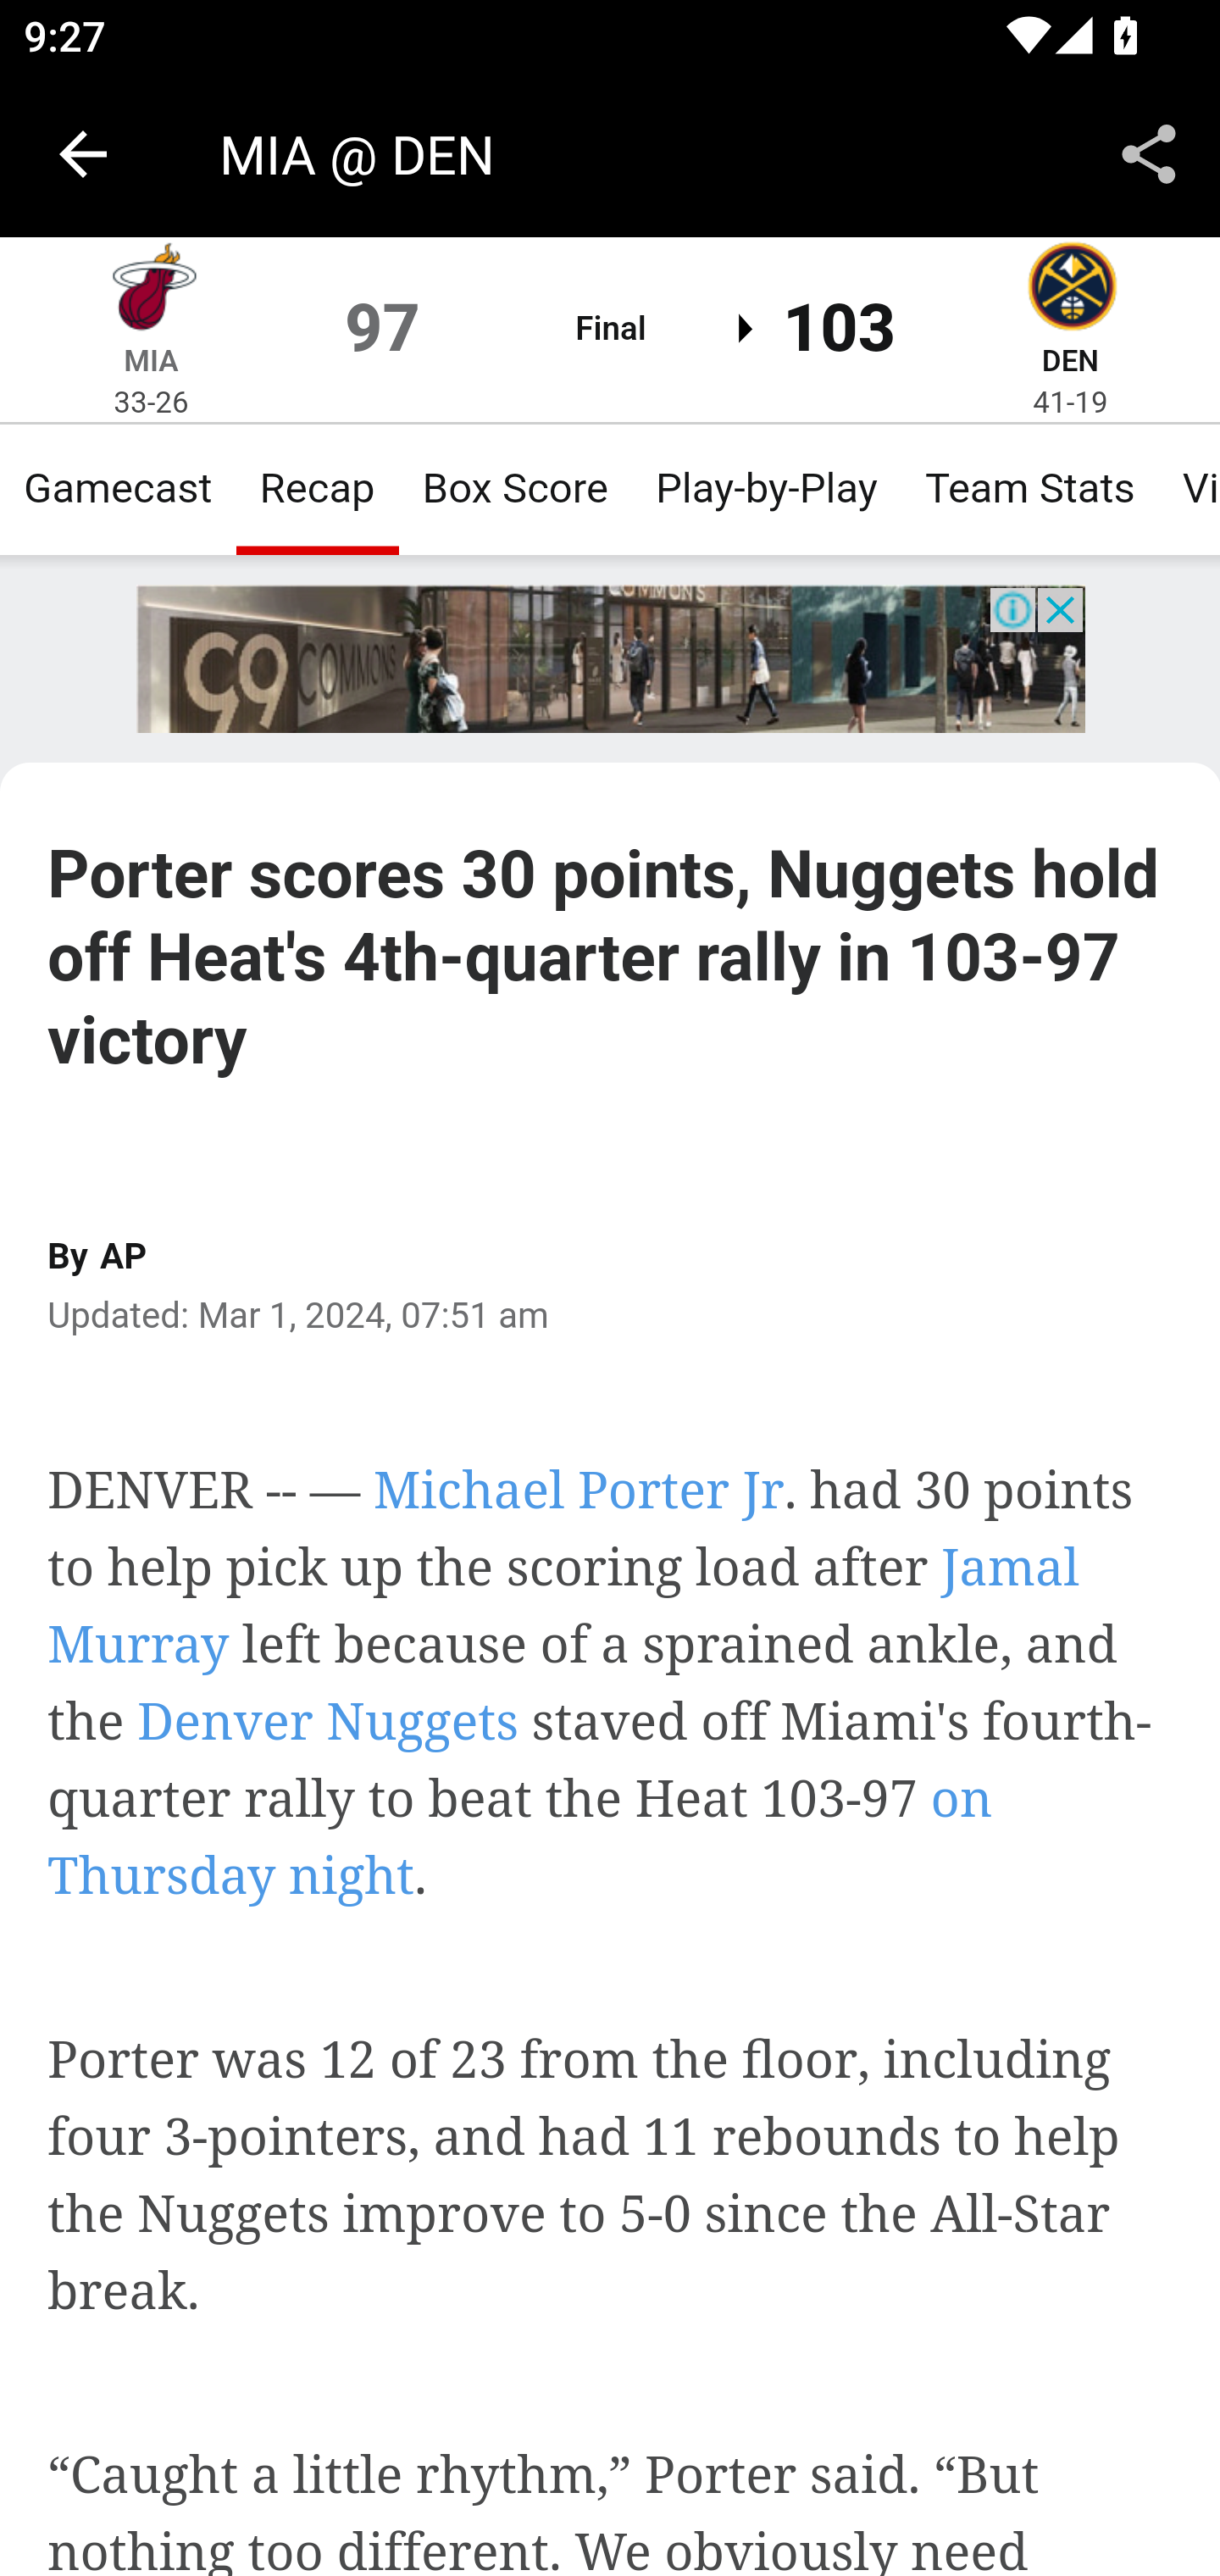  Describe the element at coordinates (1030, 488) in the screenshot. I see `Team Stats` at that location.